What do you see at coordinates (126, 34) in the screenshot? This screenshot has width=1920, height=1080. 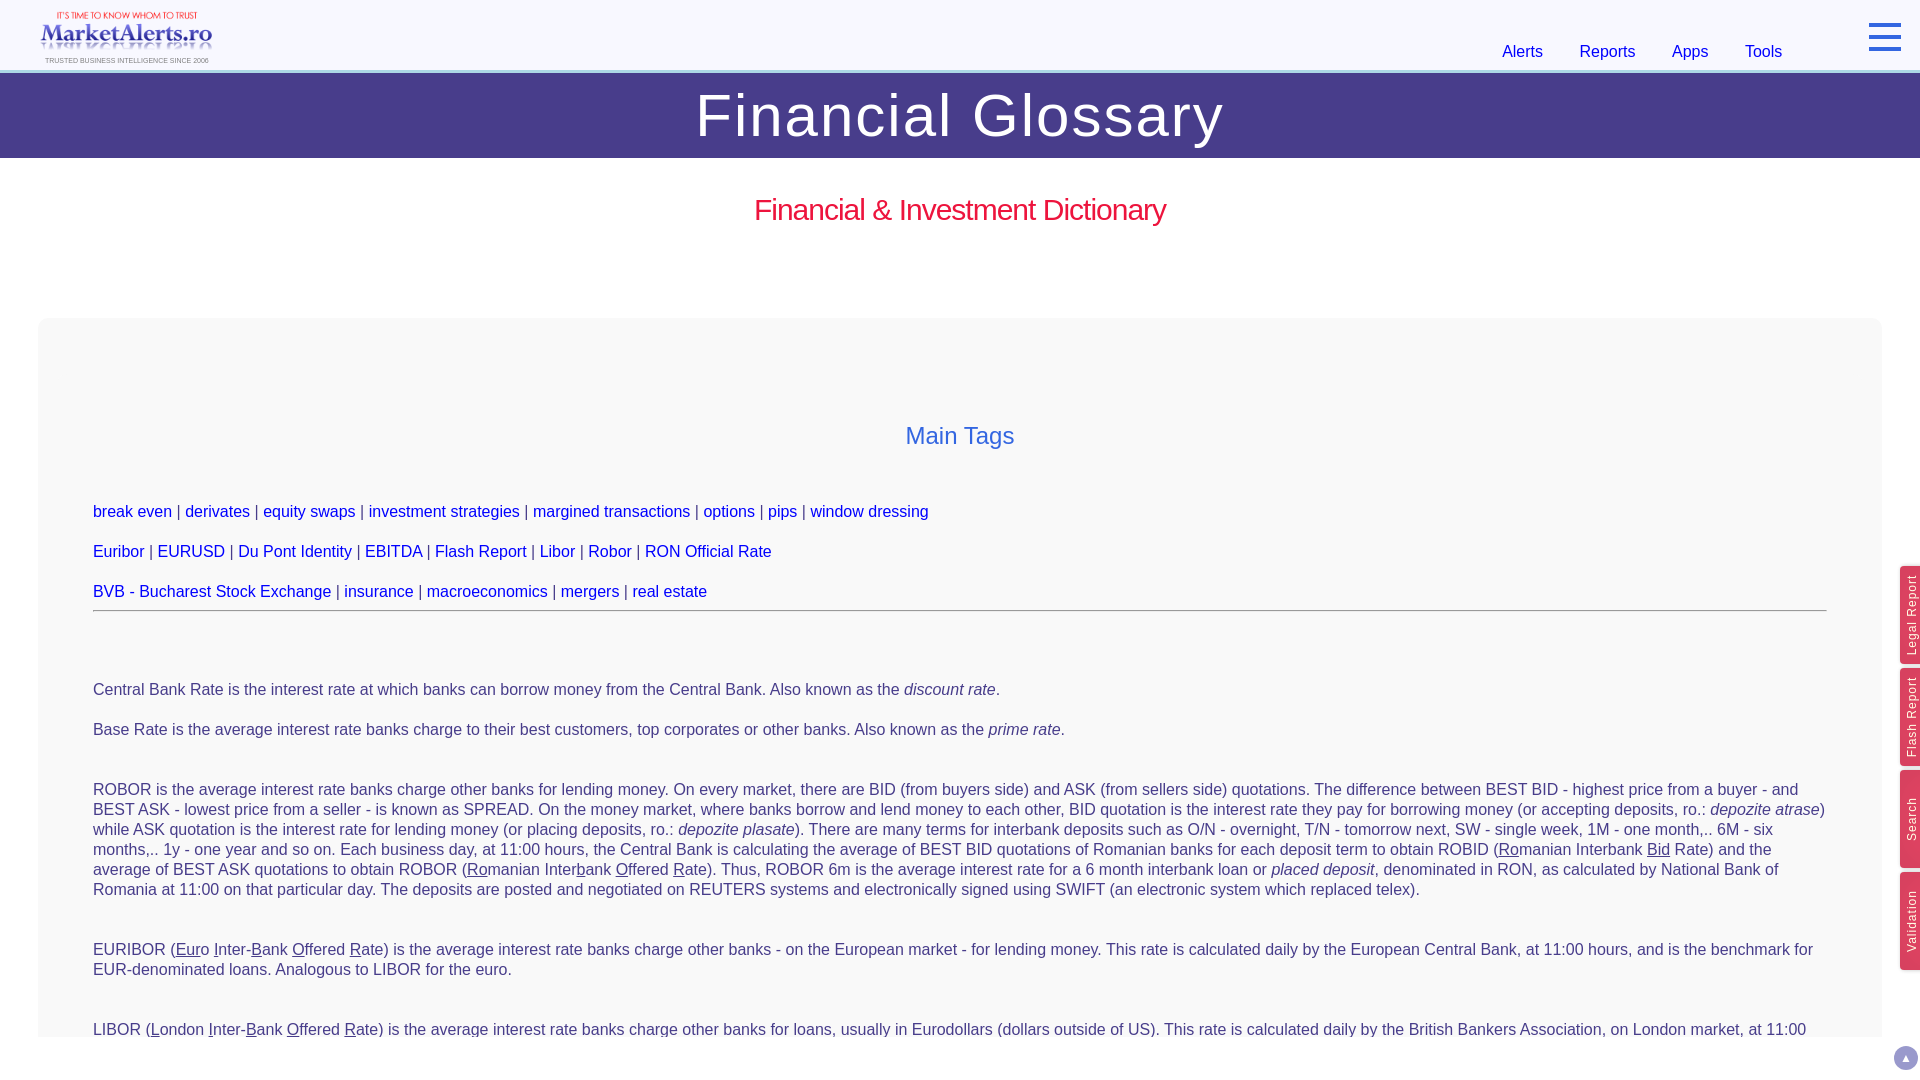 I see `Explore our Home page` at bounding box center [126, 34].